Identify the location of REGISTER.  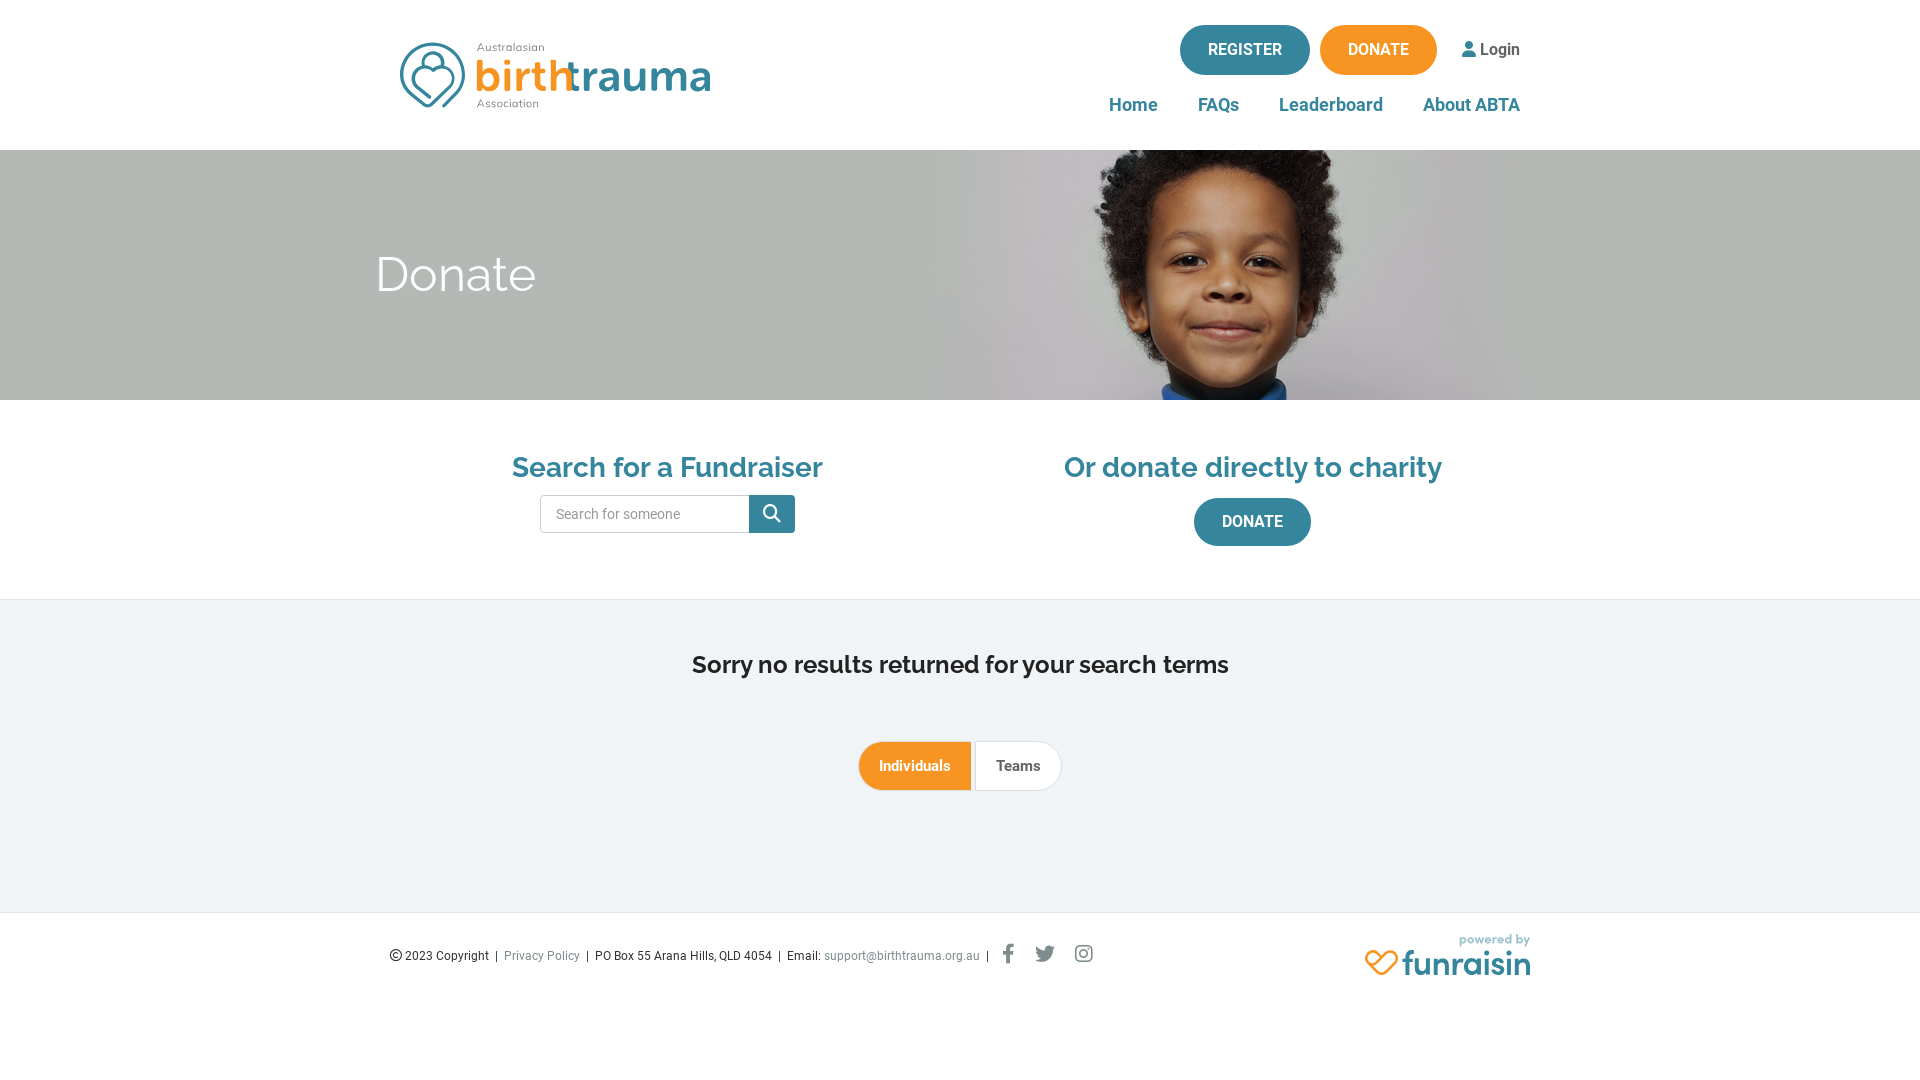
(1245, 50).